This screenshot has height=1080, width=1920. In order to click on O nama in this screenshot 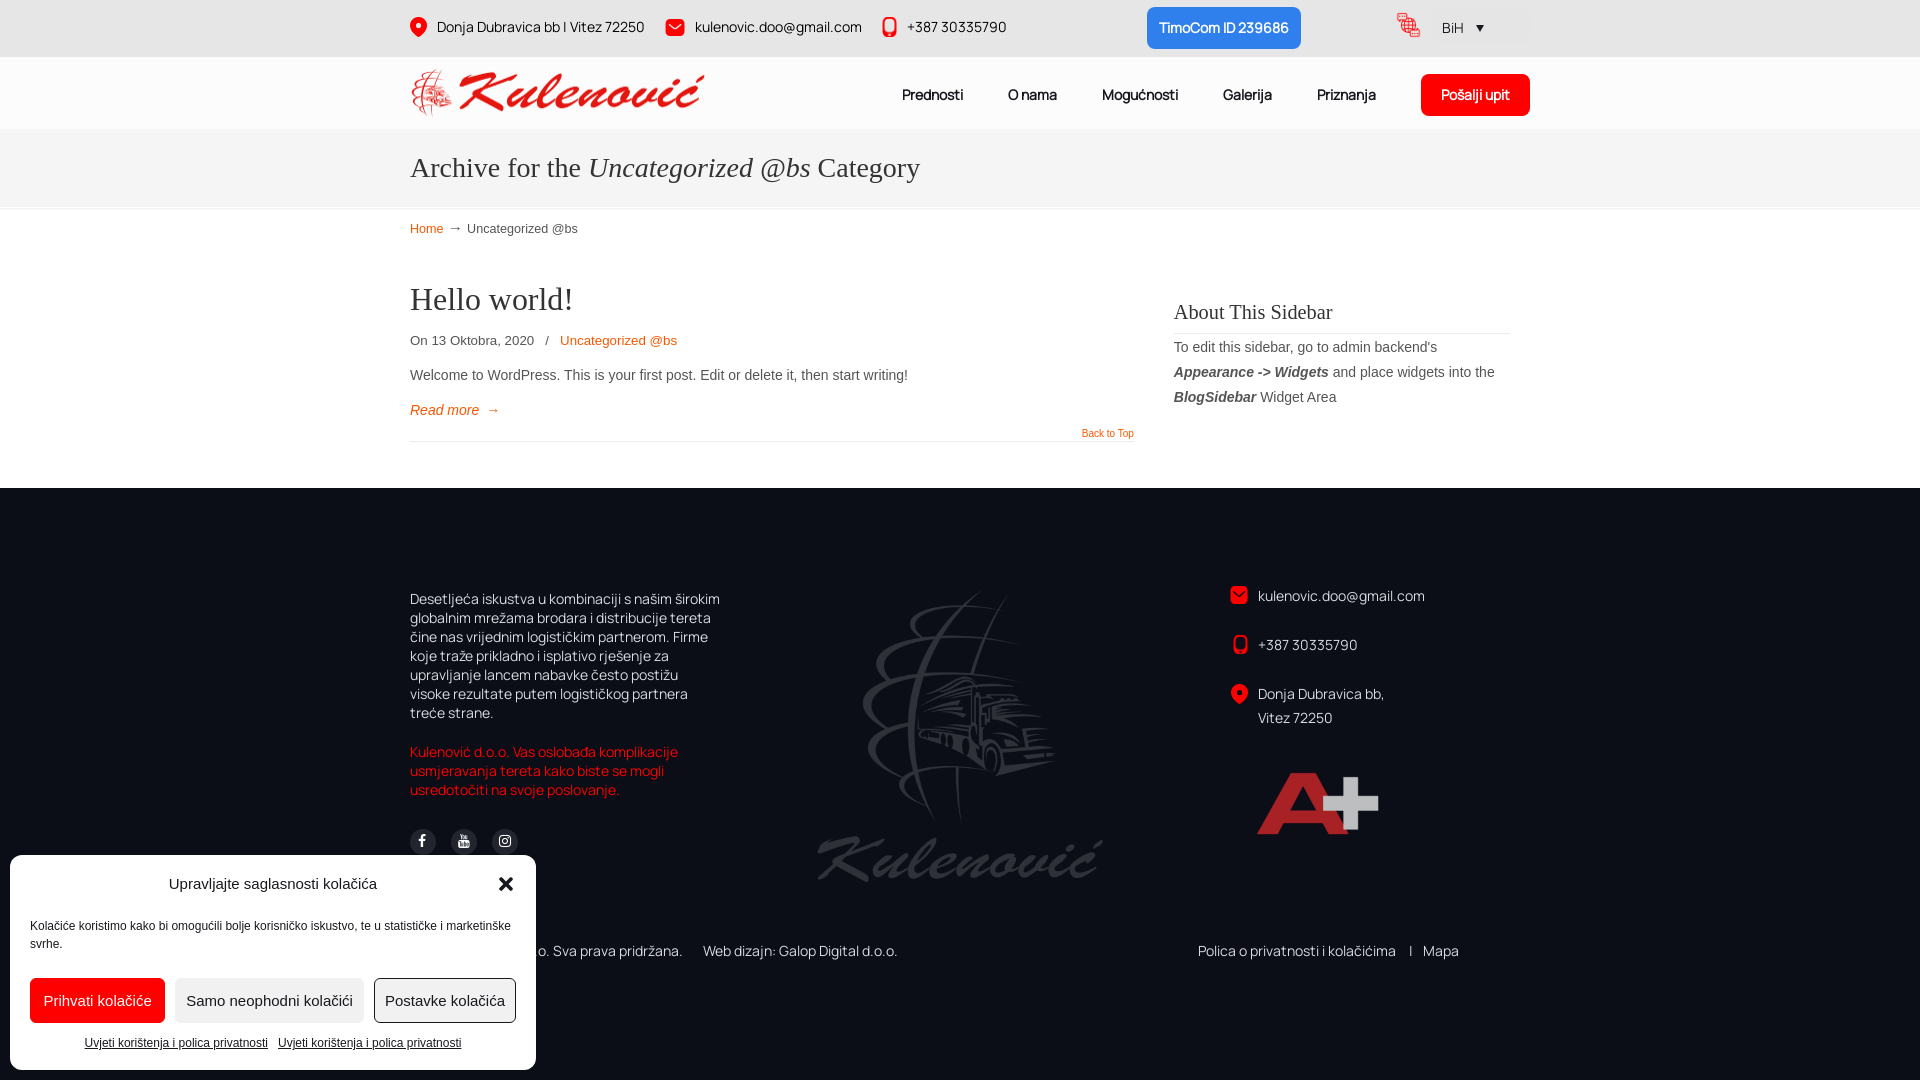, I will do `click(1032, 95)`.